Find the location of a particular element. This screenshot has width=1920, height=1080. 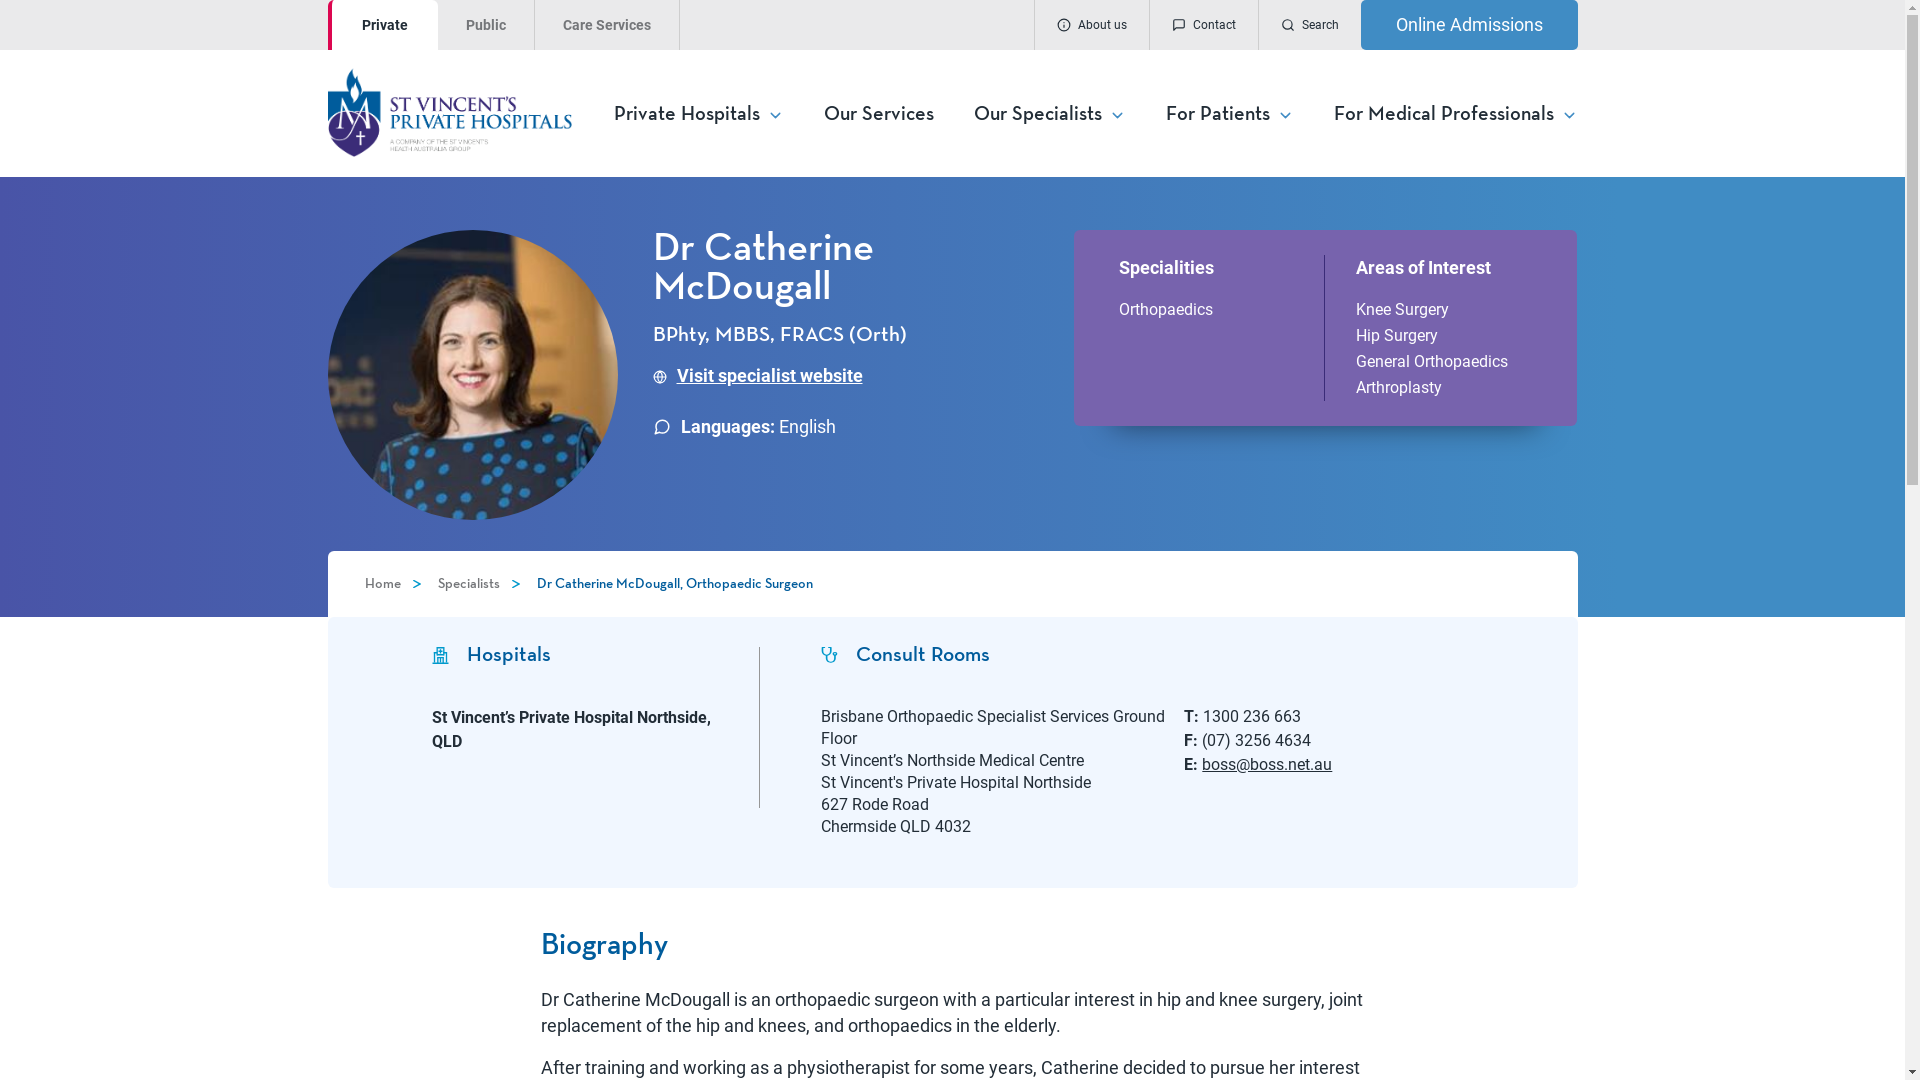

Search is located at coordinates (1310, 25).